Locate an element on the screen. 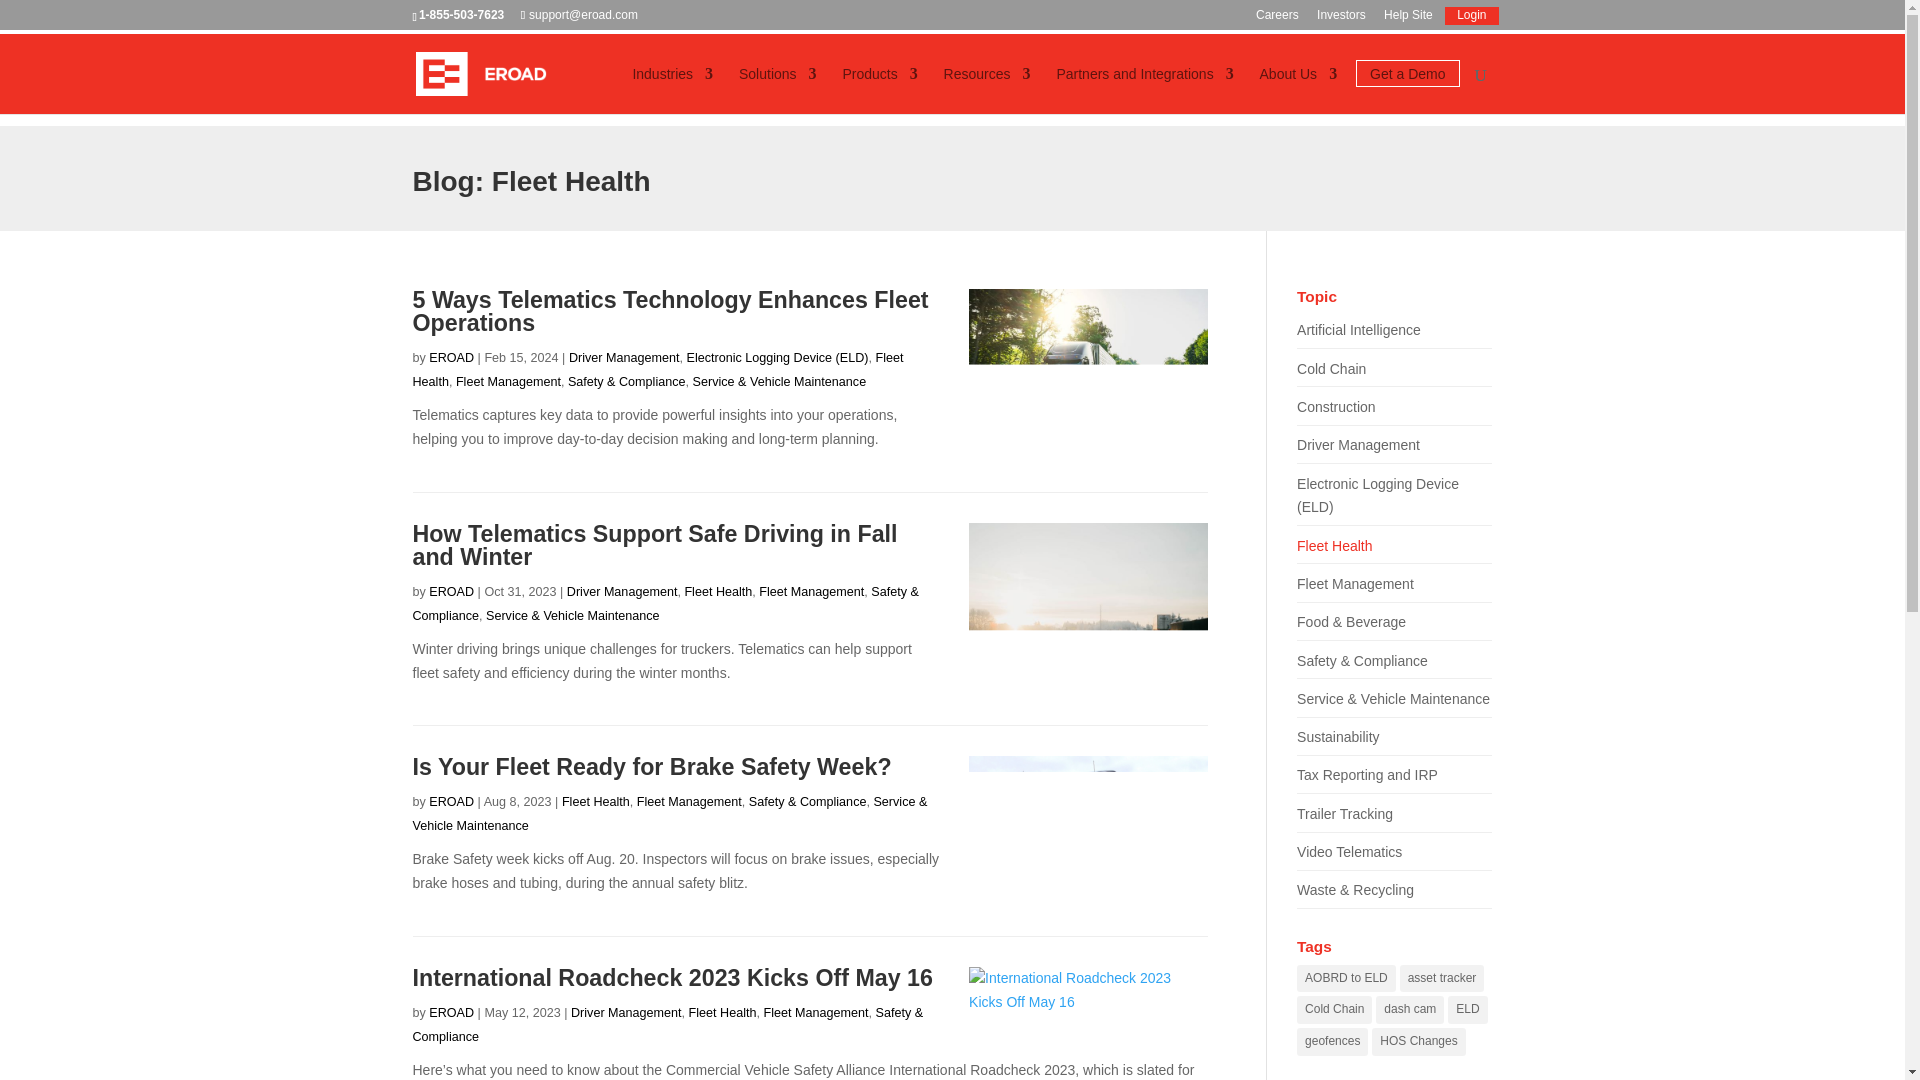 Image resolution: width=1920 pixels, height=1080 pixels. Posts by EROAD is located at coordinates (451, 801).